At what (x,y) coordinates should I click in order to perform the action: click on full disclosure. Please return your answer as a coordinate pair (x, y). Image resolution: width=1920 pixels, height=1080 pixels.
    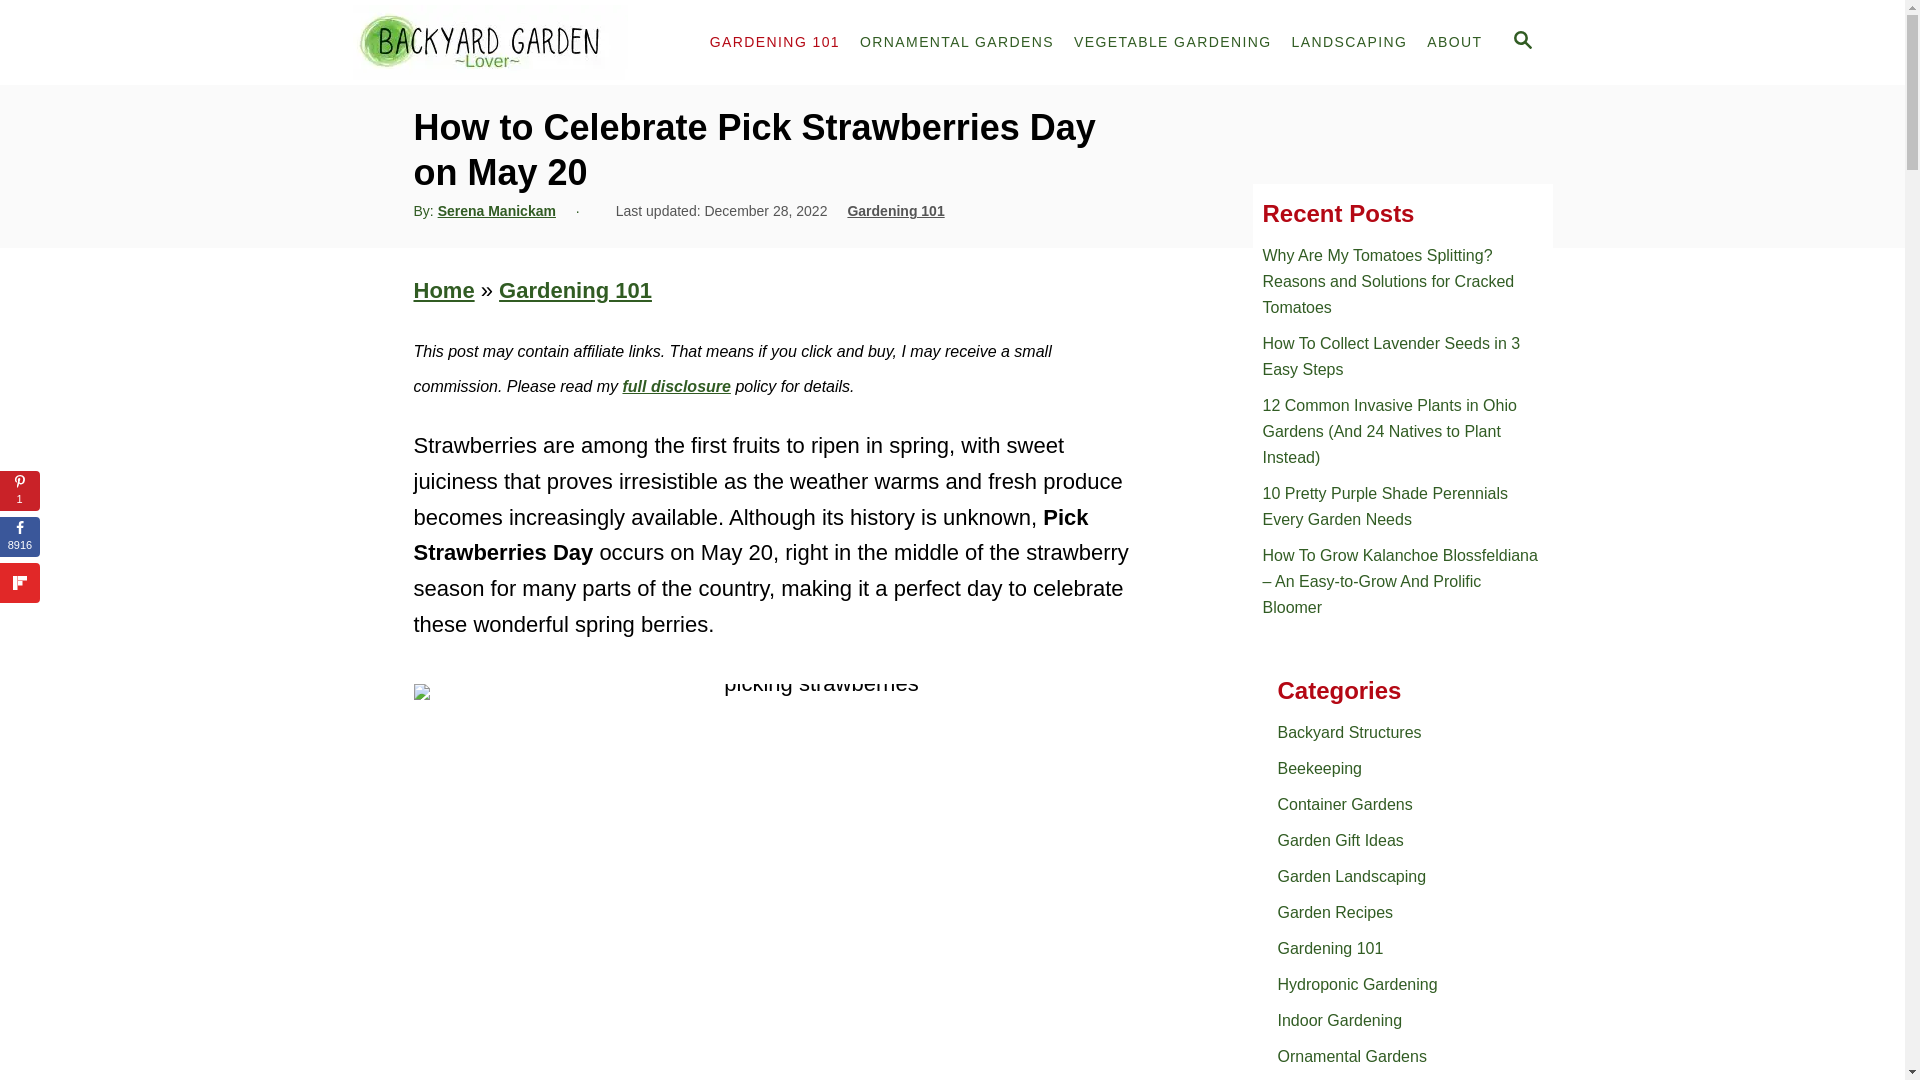
    Looking at the image, I should click on (676, 386).